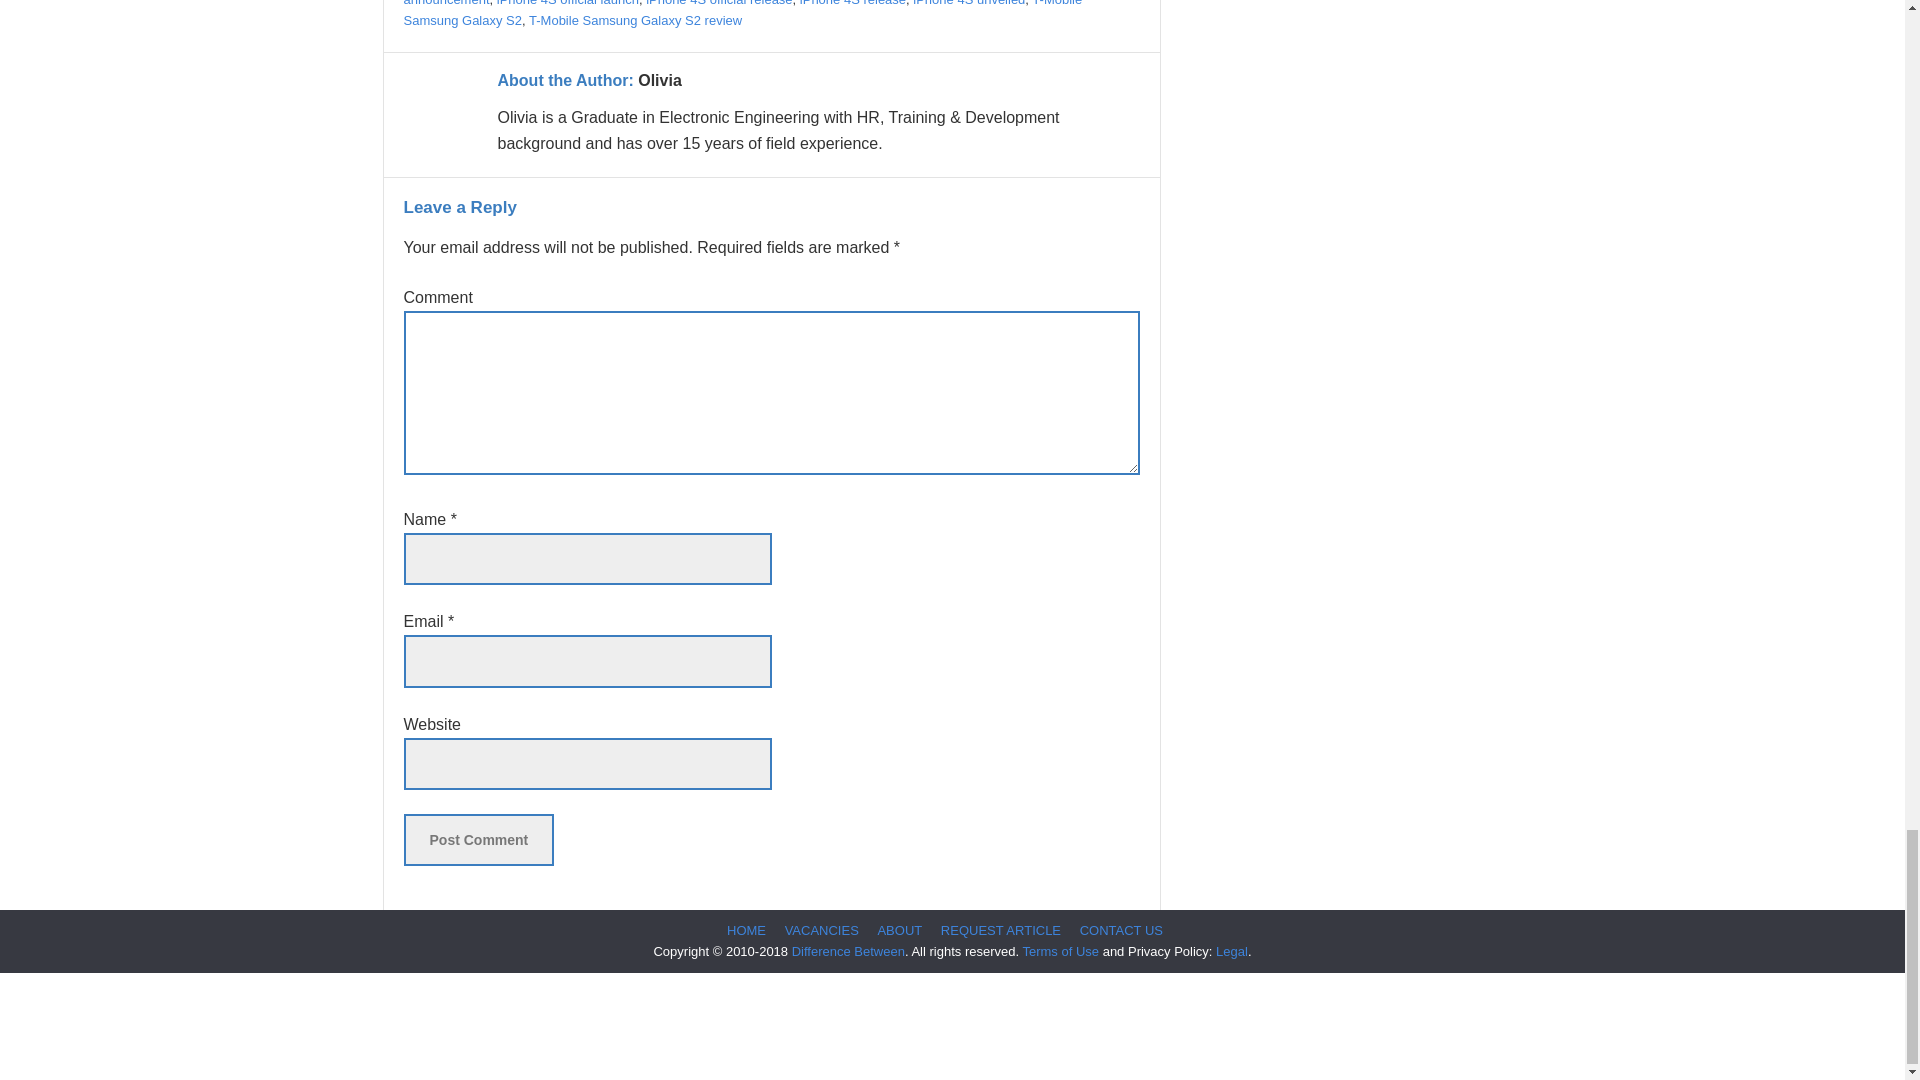 Image resolution: width=1920 pixels, height=1080 pixels. I want to click on iPhone 4S unveiled, so click(969, 3).